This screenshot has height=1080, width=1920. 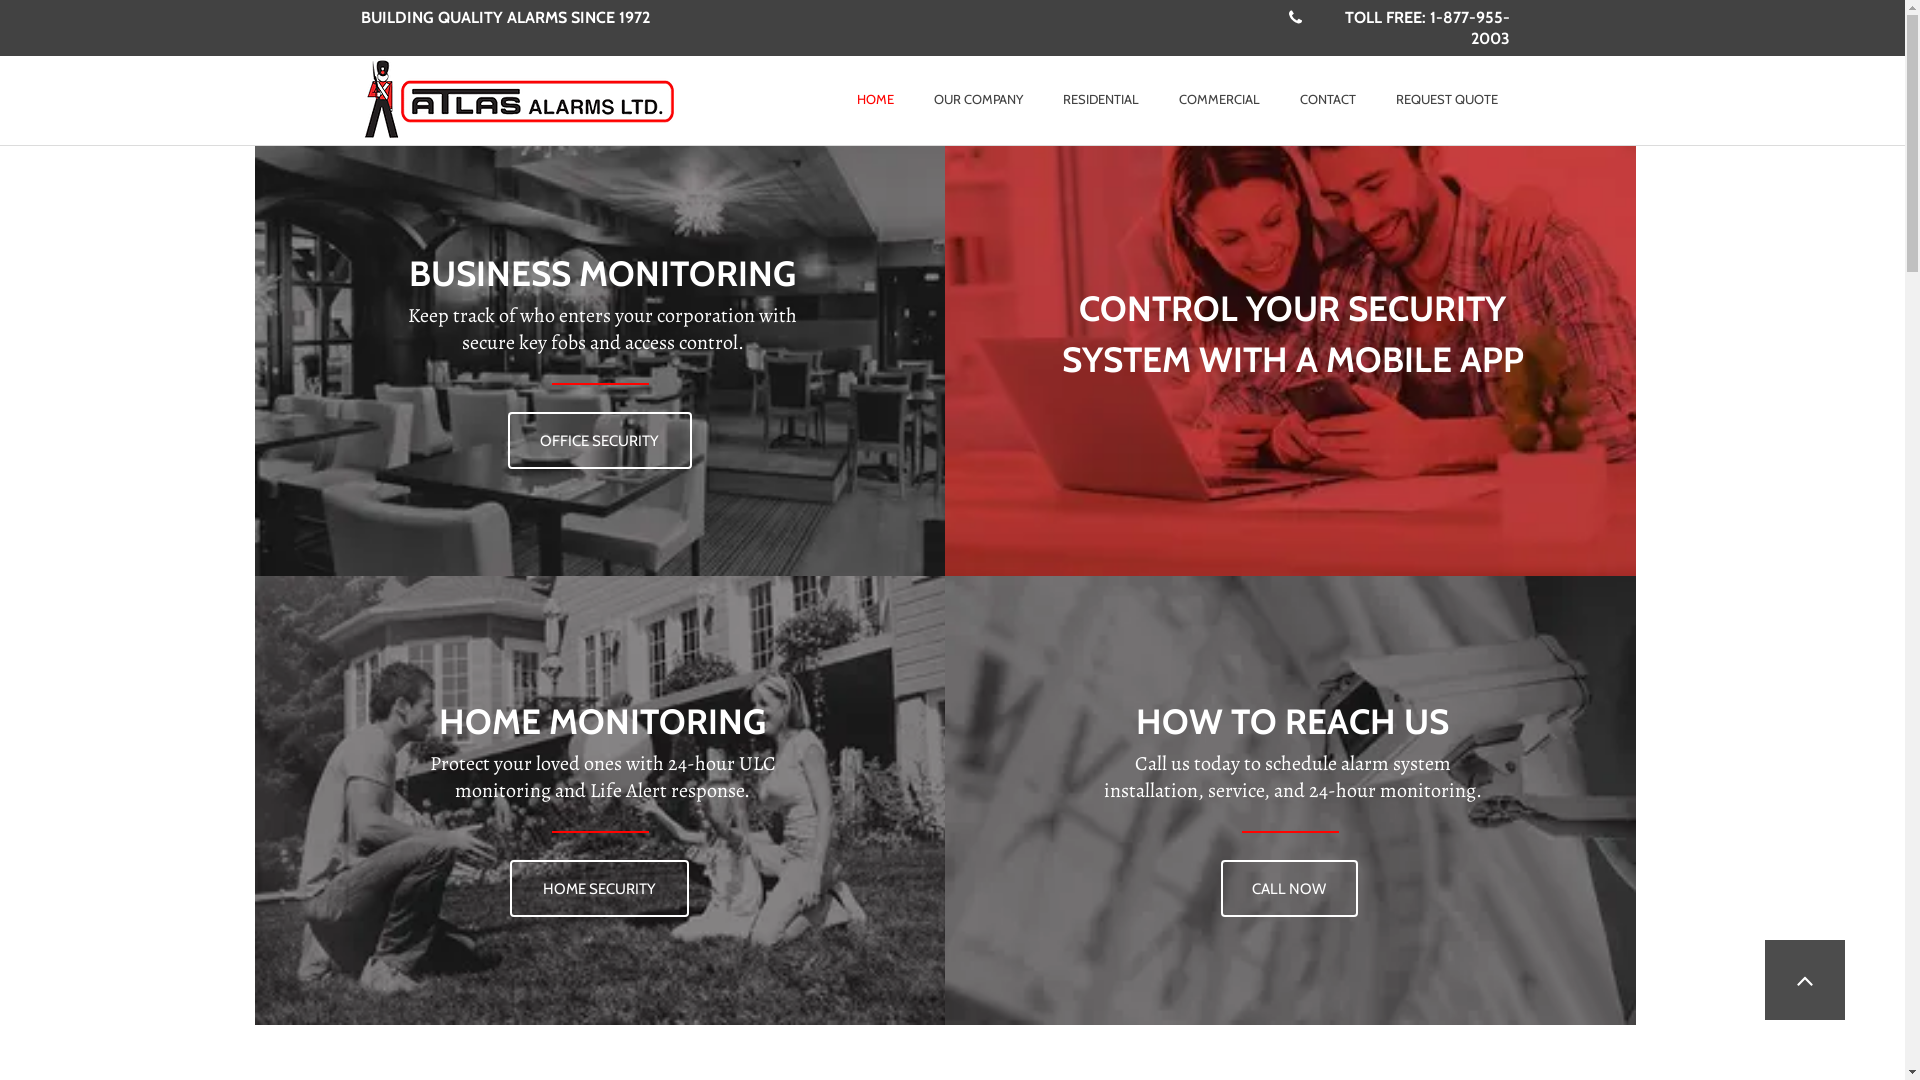 I want to click on COMMERCIAL, so click(x=1220, y=100).